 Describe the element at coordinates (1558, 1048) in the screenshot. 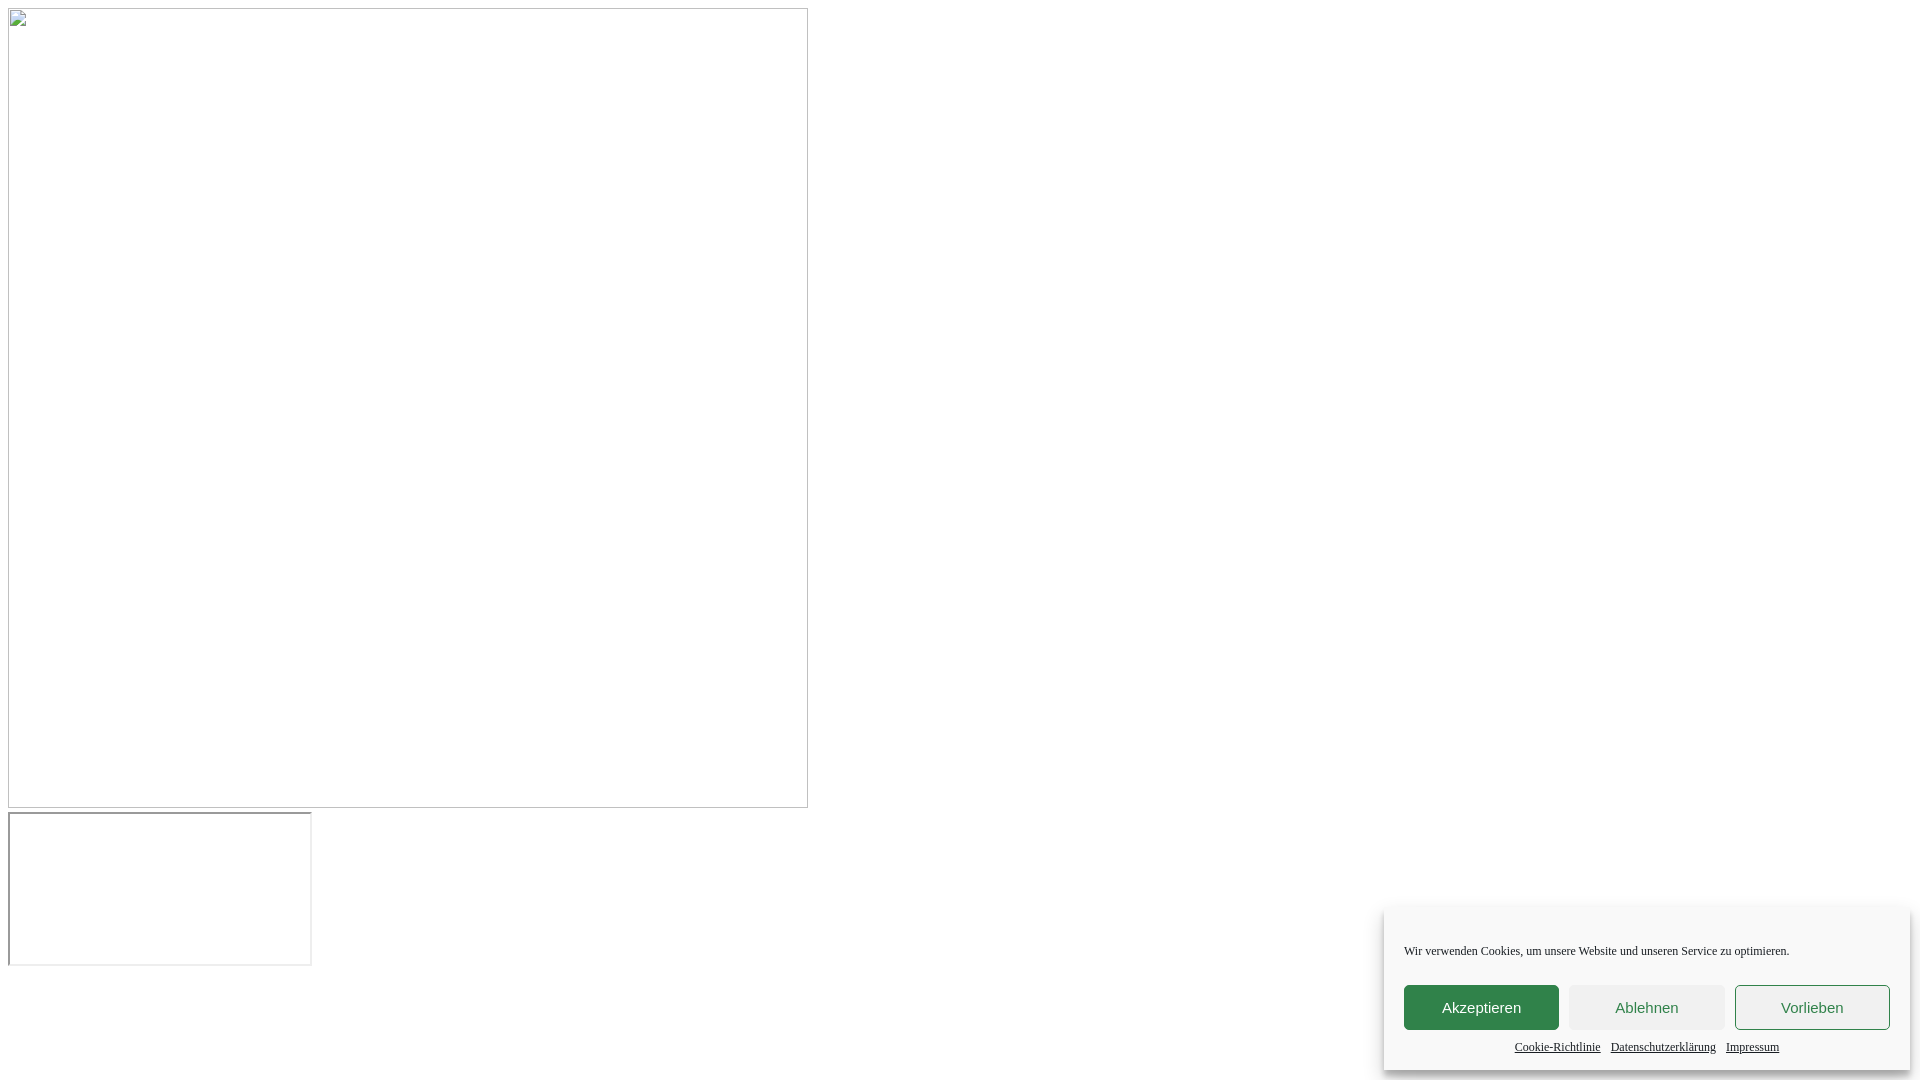

I see `Cookie-Richtlinie` at that location.